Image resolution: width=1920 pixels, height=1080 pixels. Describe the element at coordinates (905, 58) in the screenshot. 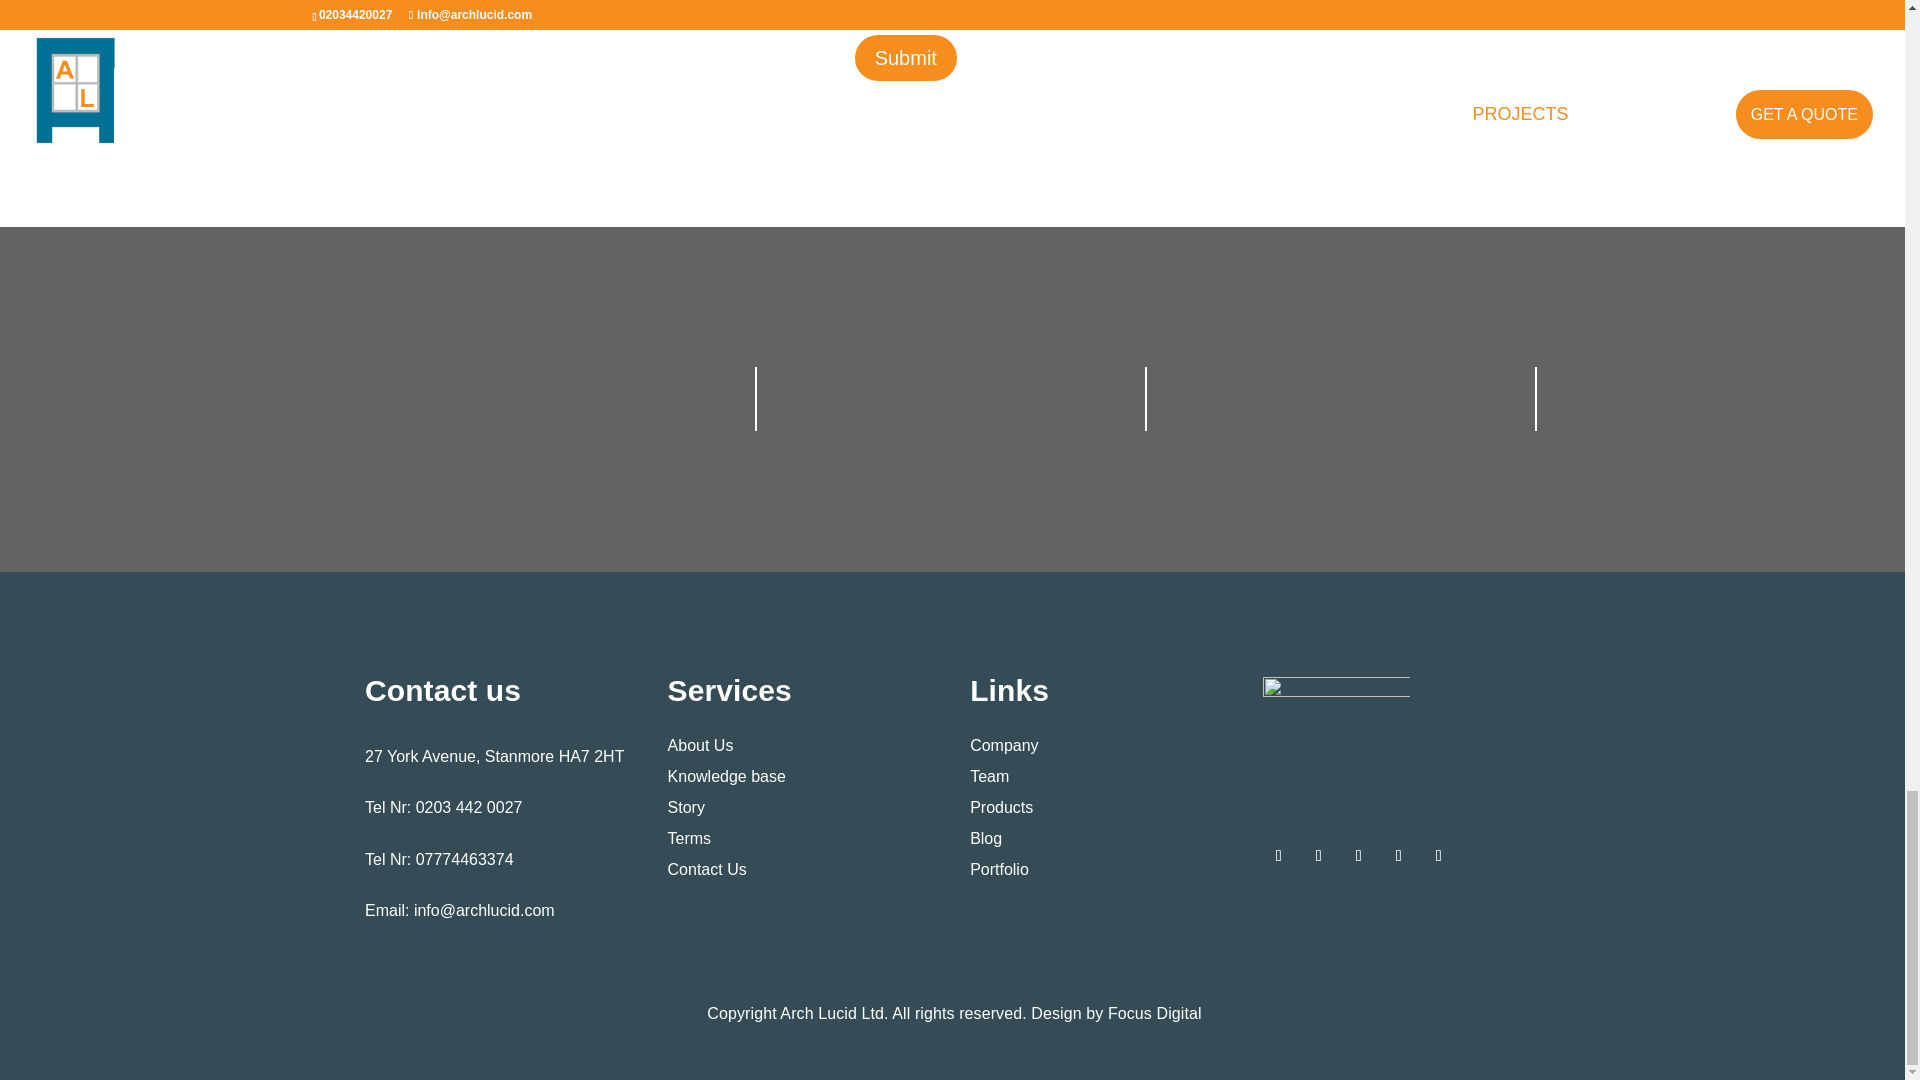

I see `Submit` at that location.